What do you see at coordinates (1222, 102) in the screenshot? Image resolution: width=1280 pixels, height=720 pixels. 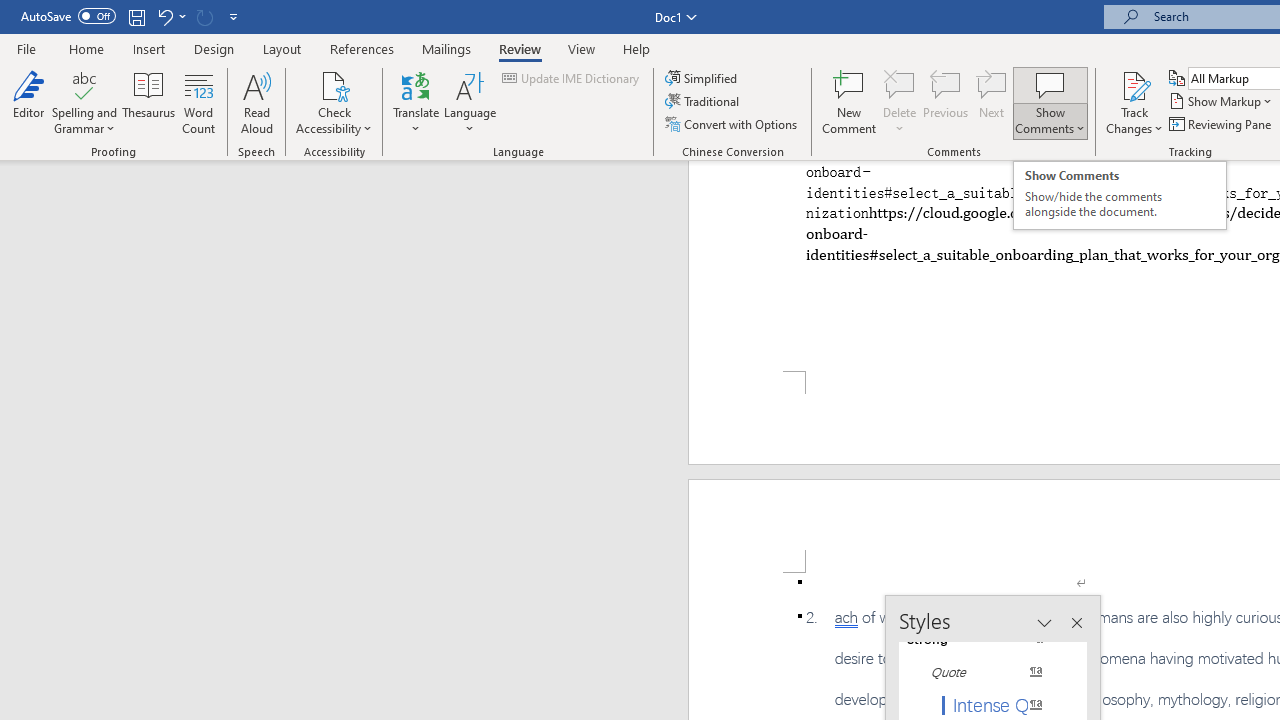 I see `Show Markup` at bounding box center [1222, 102].